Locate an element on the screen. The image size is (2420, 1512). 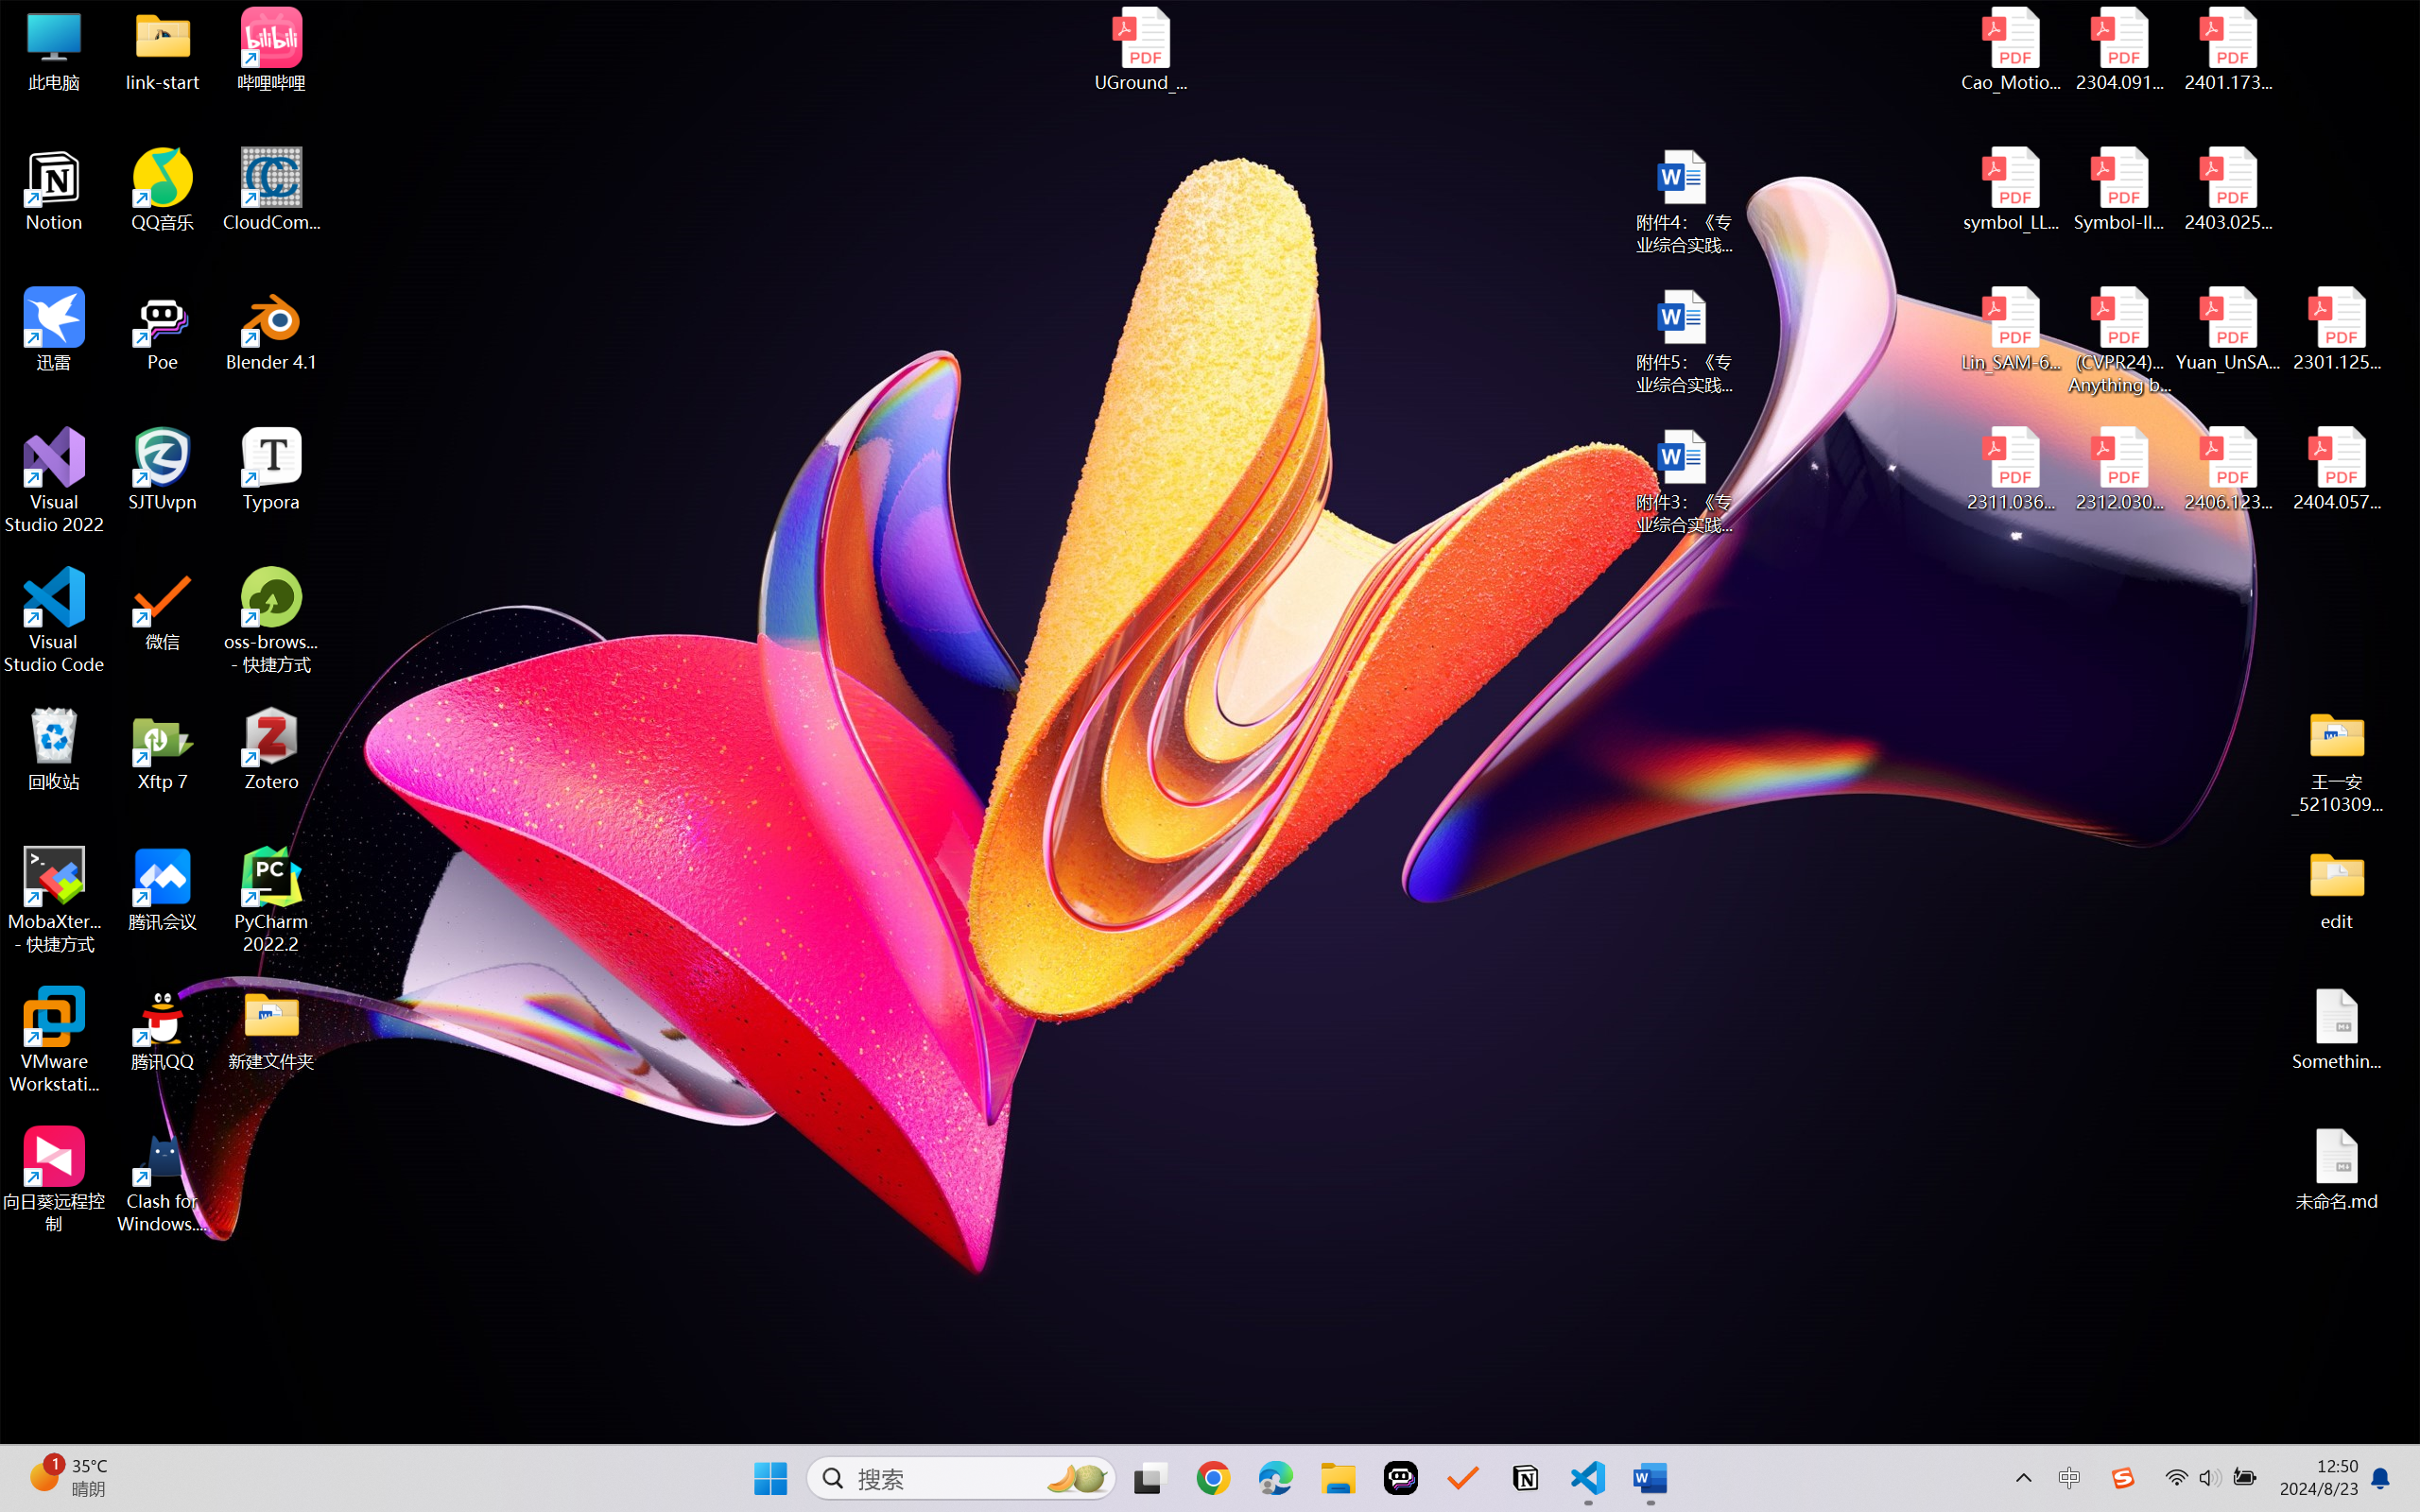
Blender 4.1 is located at coordinates (272, 329).